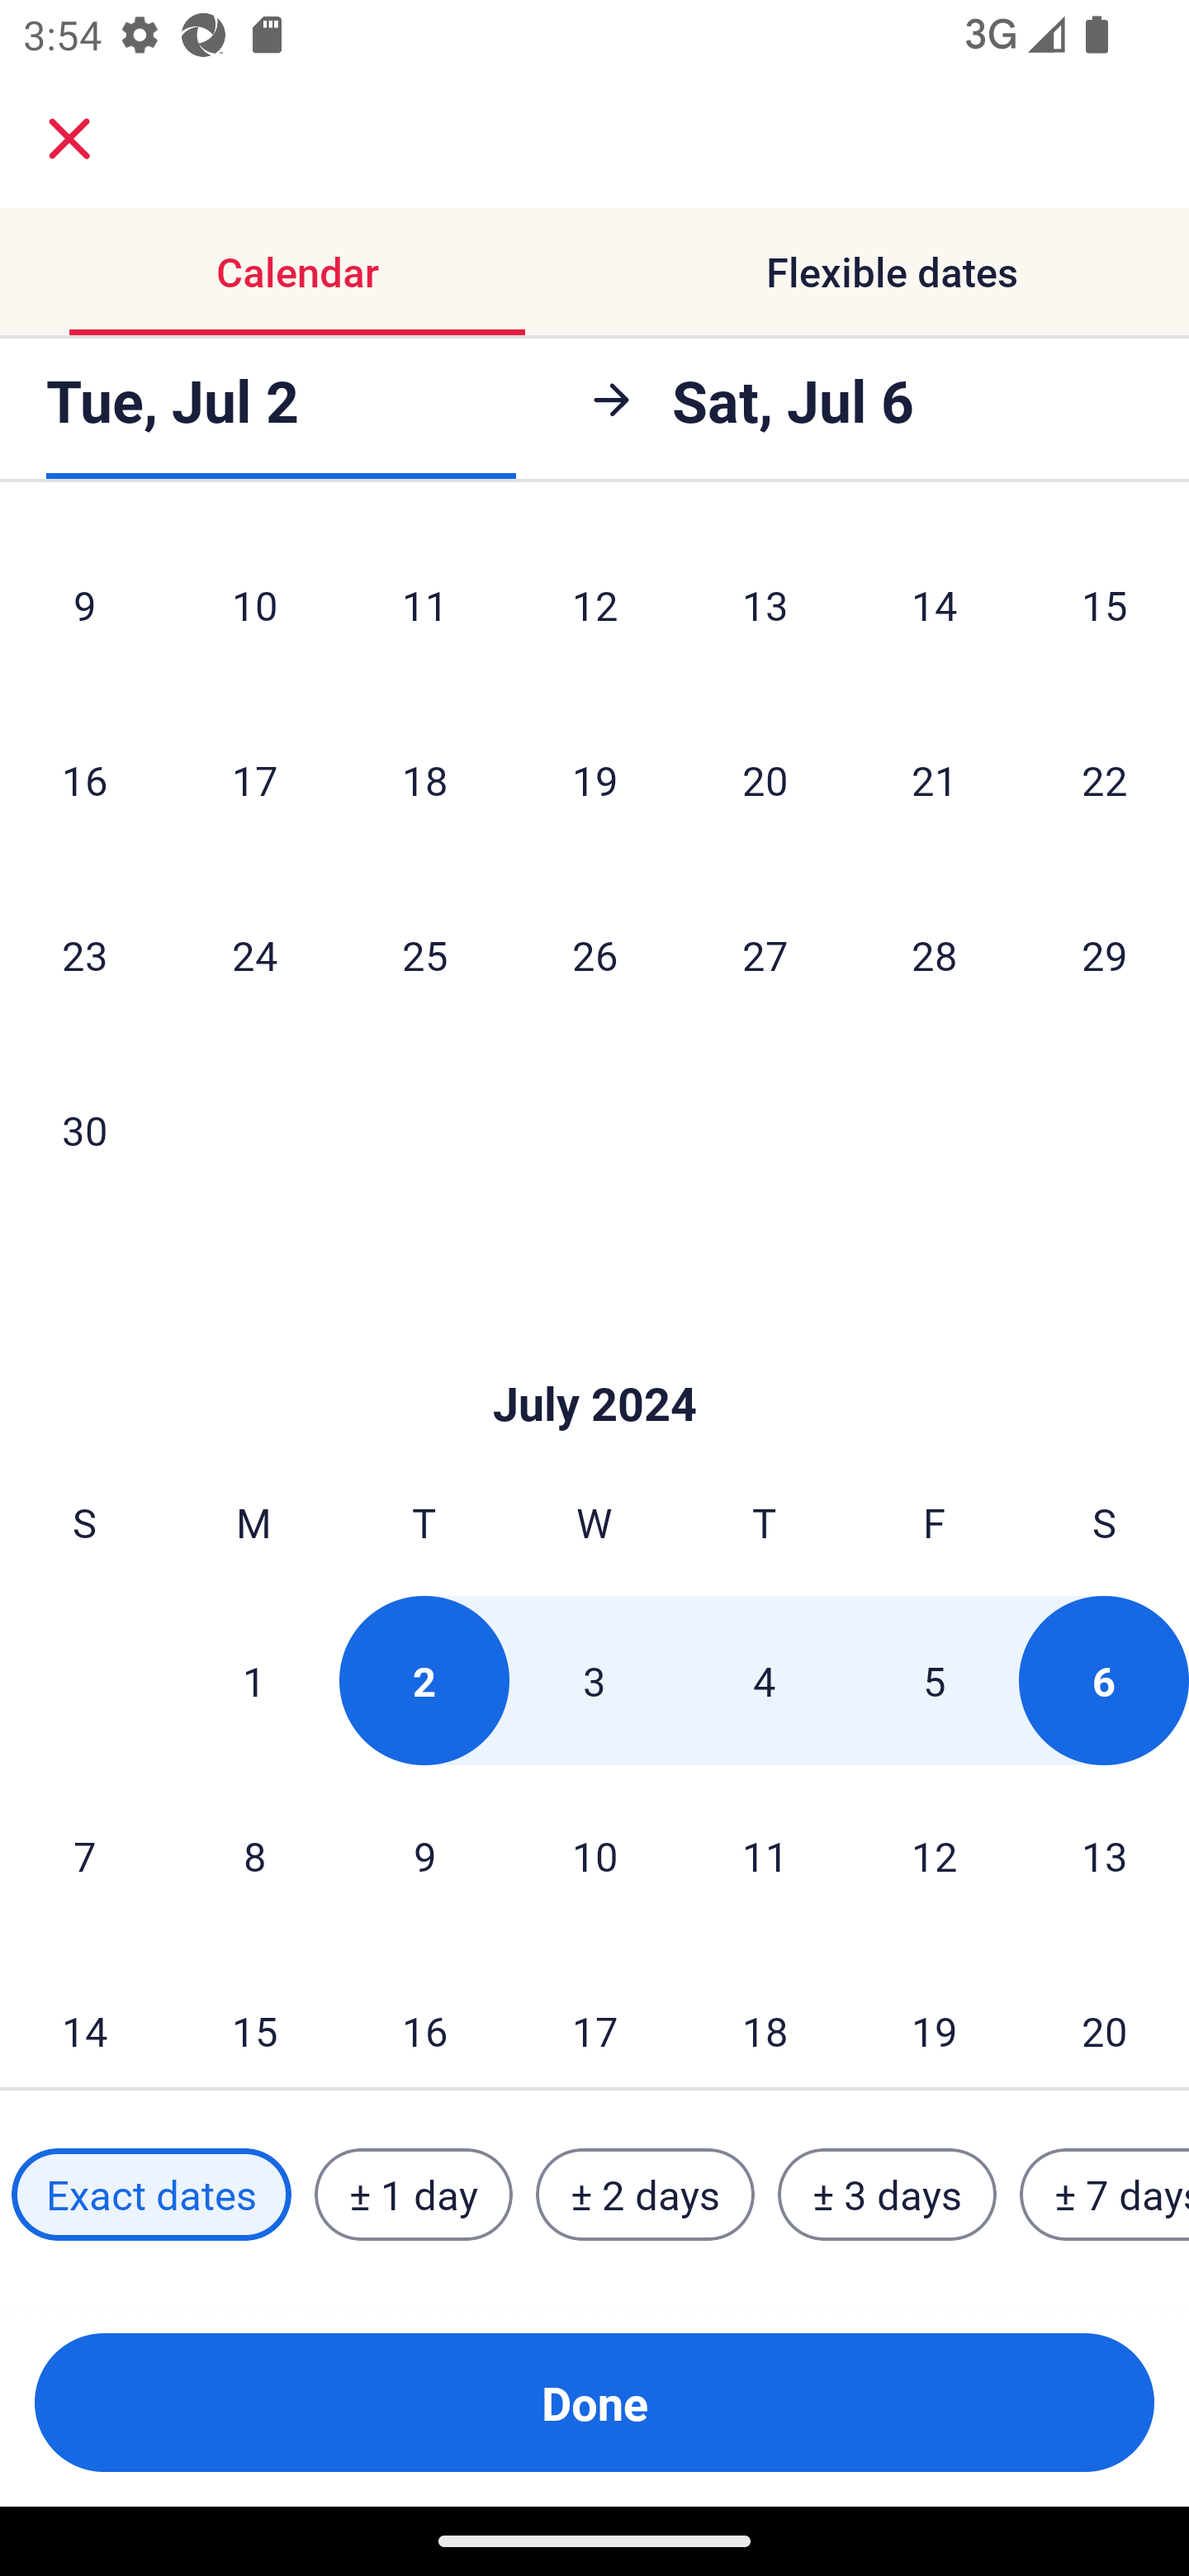  I want to click on 14 Sunday, July 14, 2024, so click(84, 2015).